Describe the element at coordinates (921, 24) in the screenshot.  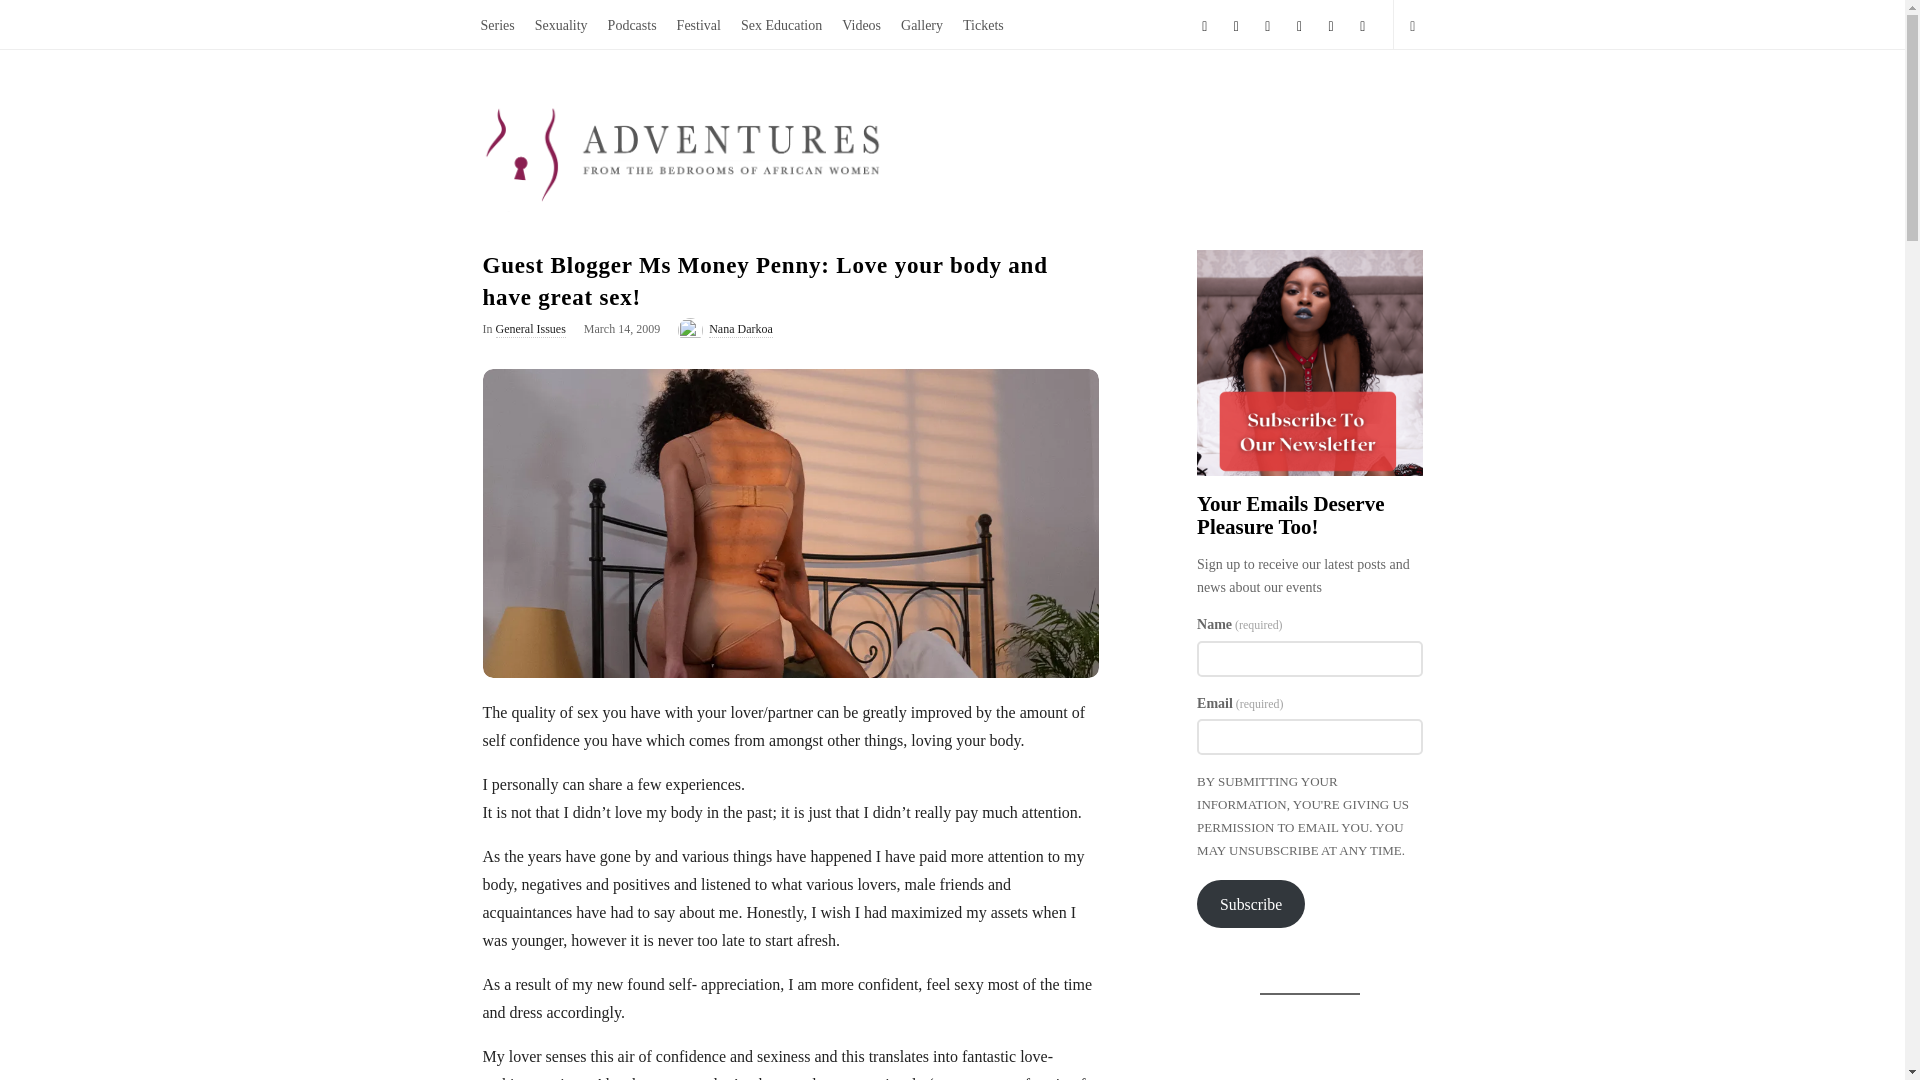
I see `Gallery` at that location.